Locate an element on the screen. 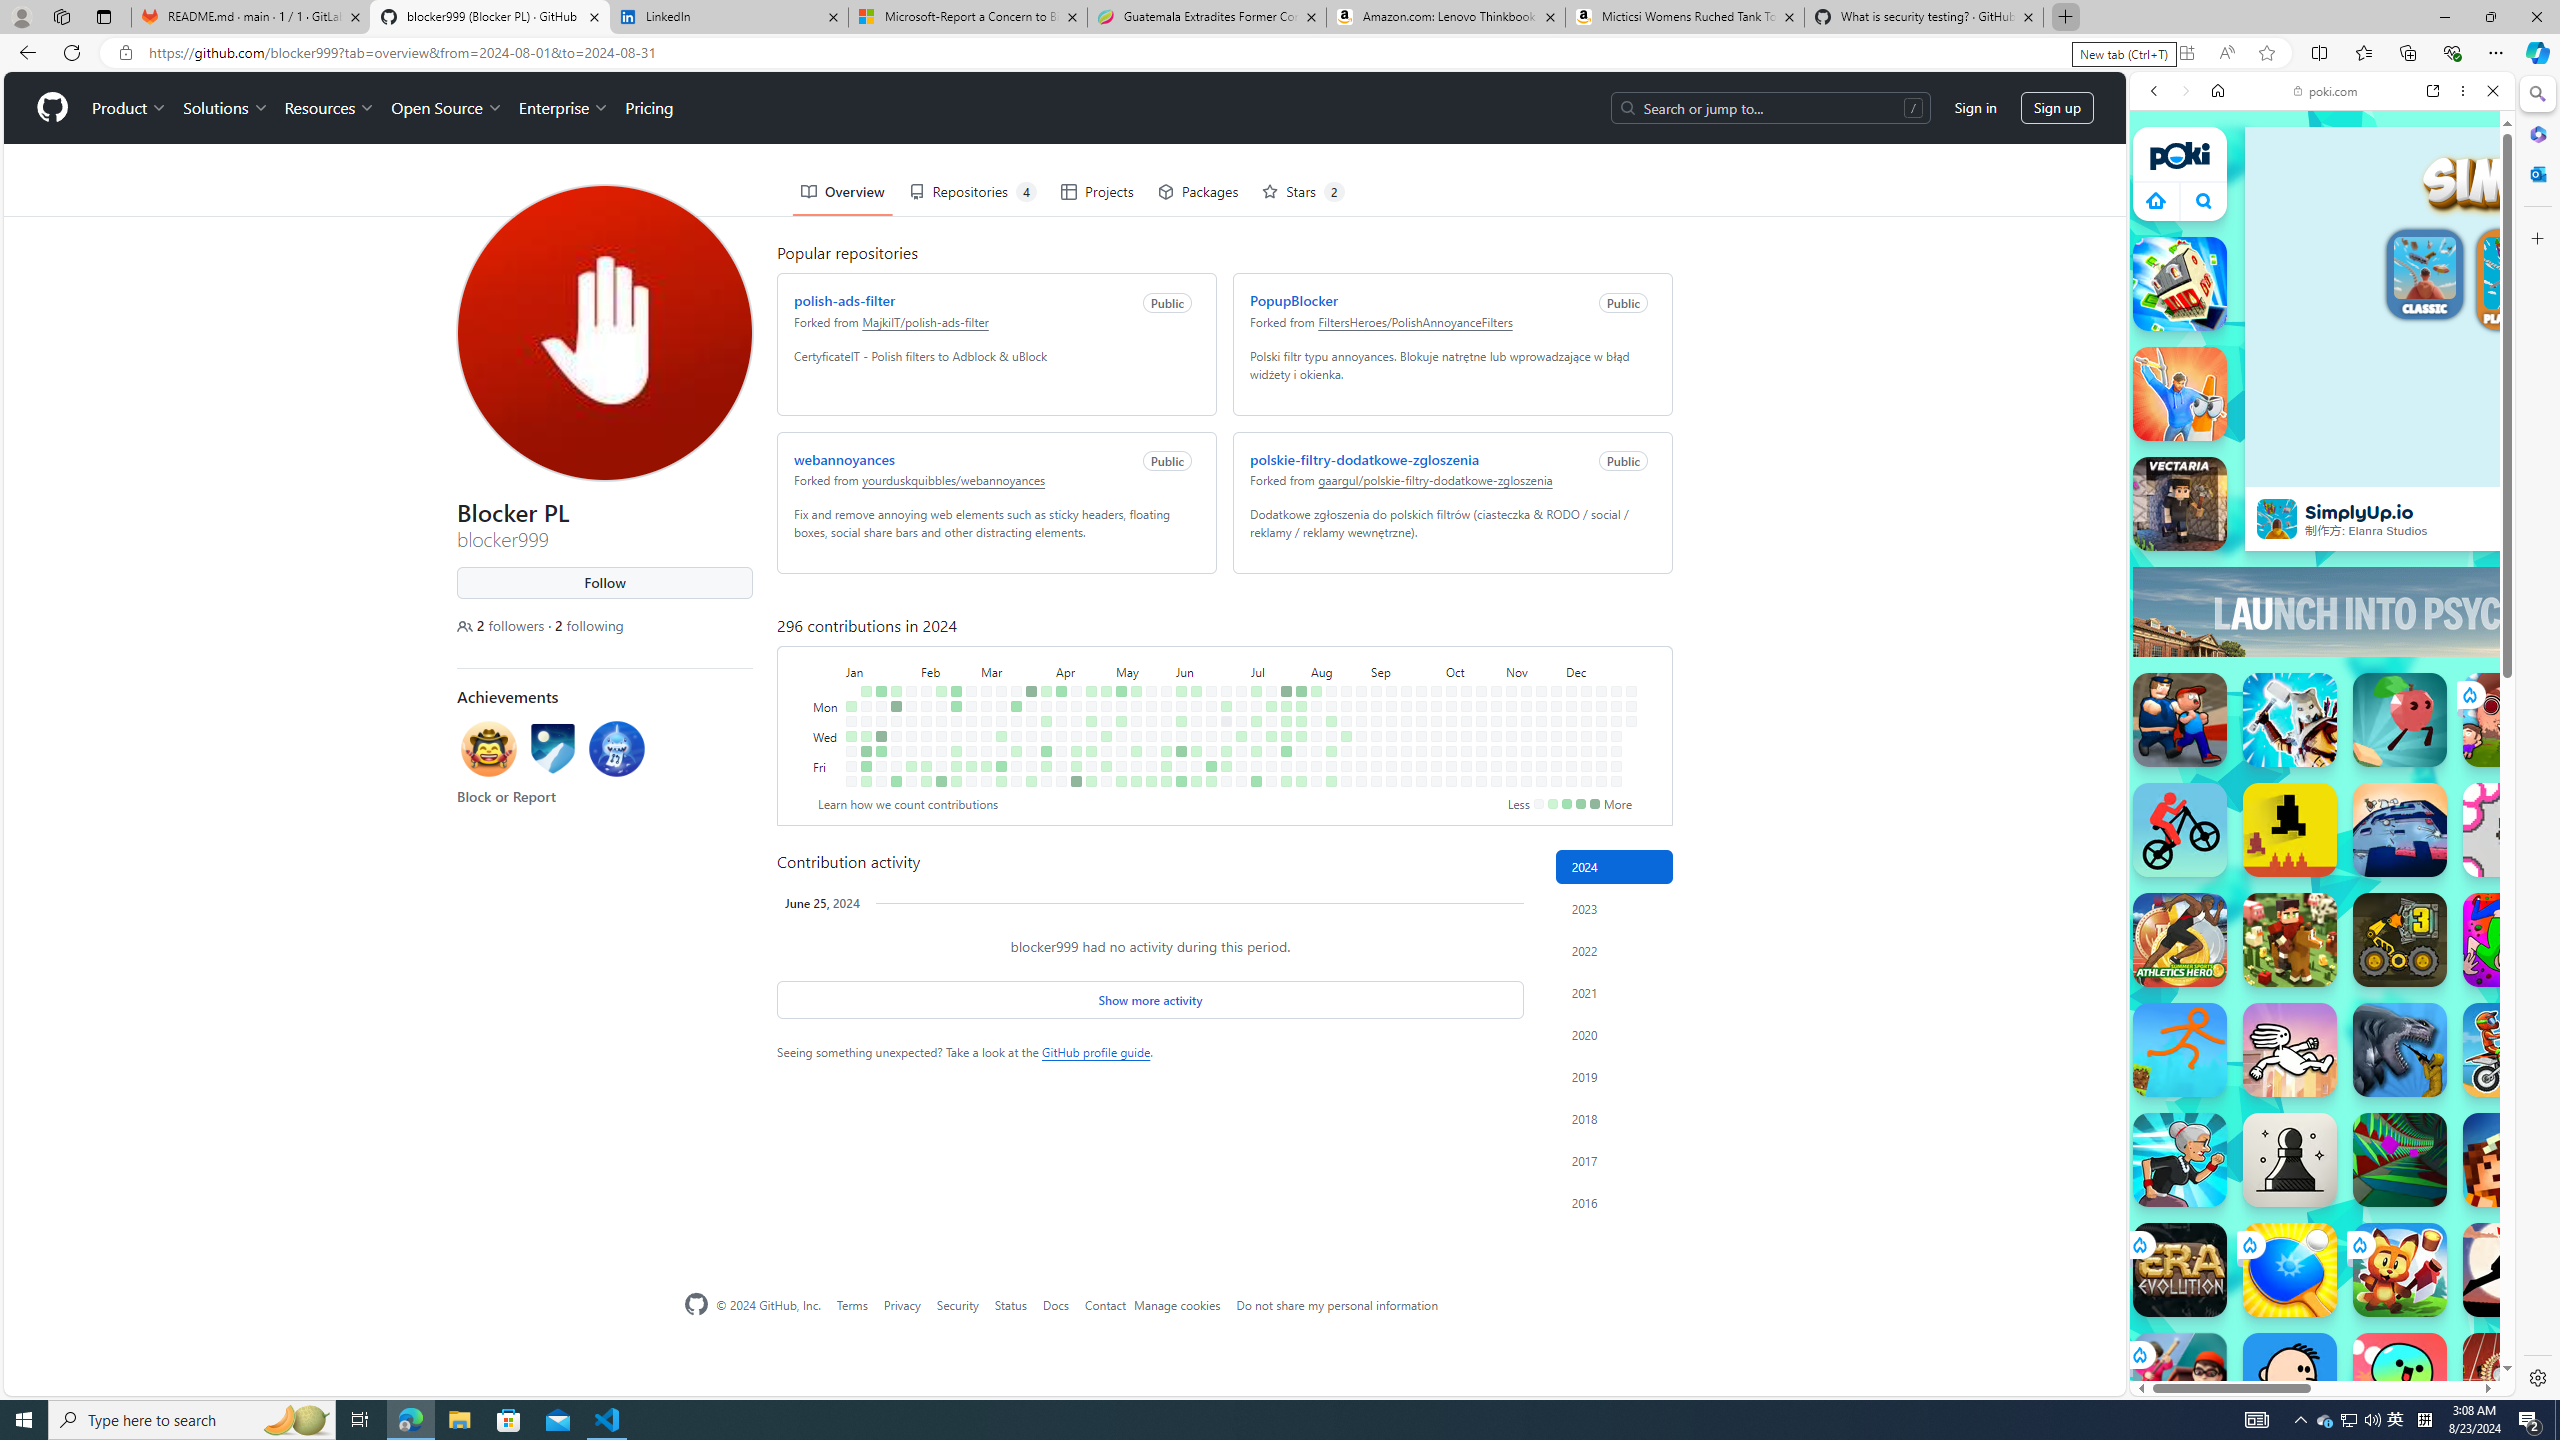  Dreadhead Parkour is located at coordinates (2290, 1050).